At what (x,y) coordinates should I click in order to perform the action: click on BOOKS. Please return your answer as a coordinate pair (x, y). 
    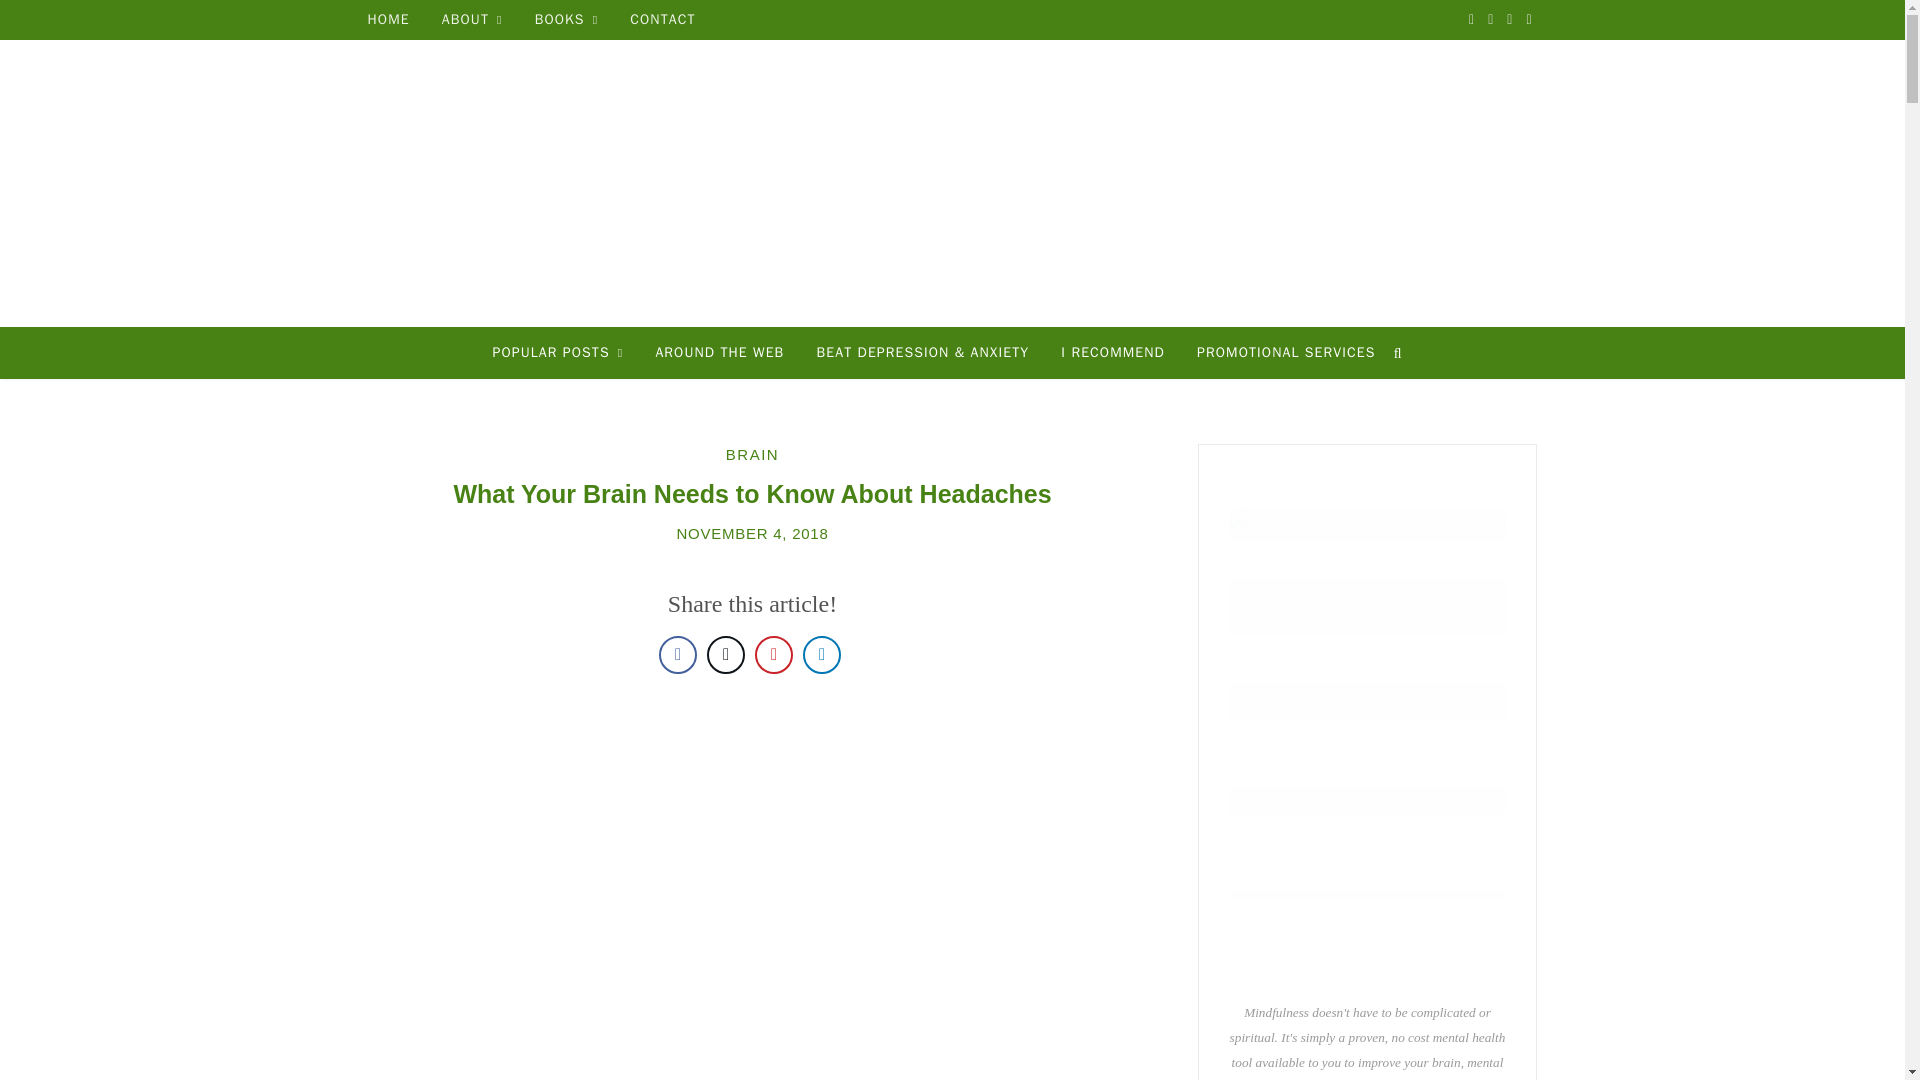
    Looking at the image, I should click on (566, 20).